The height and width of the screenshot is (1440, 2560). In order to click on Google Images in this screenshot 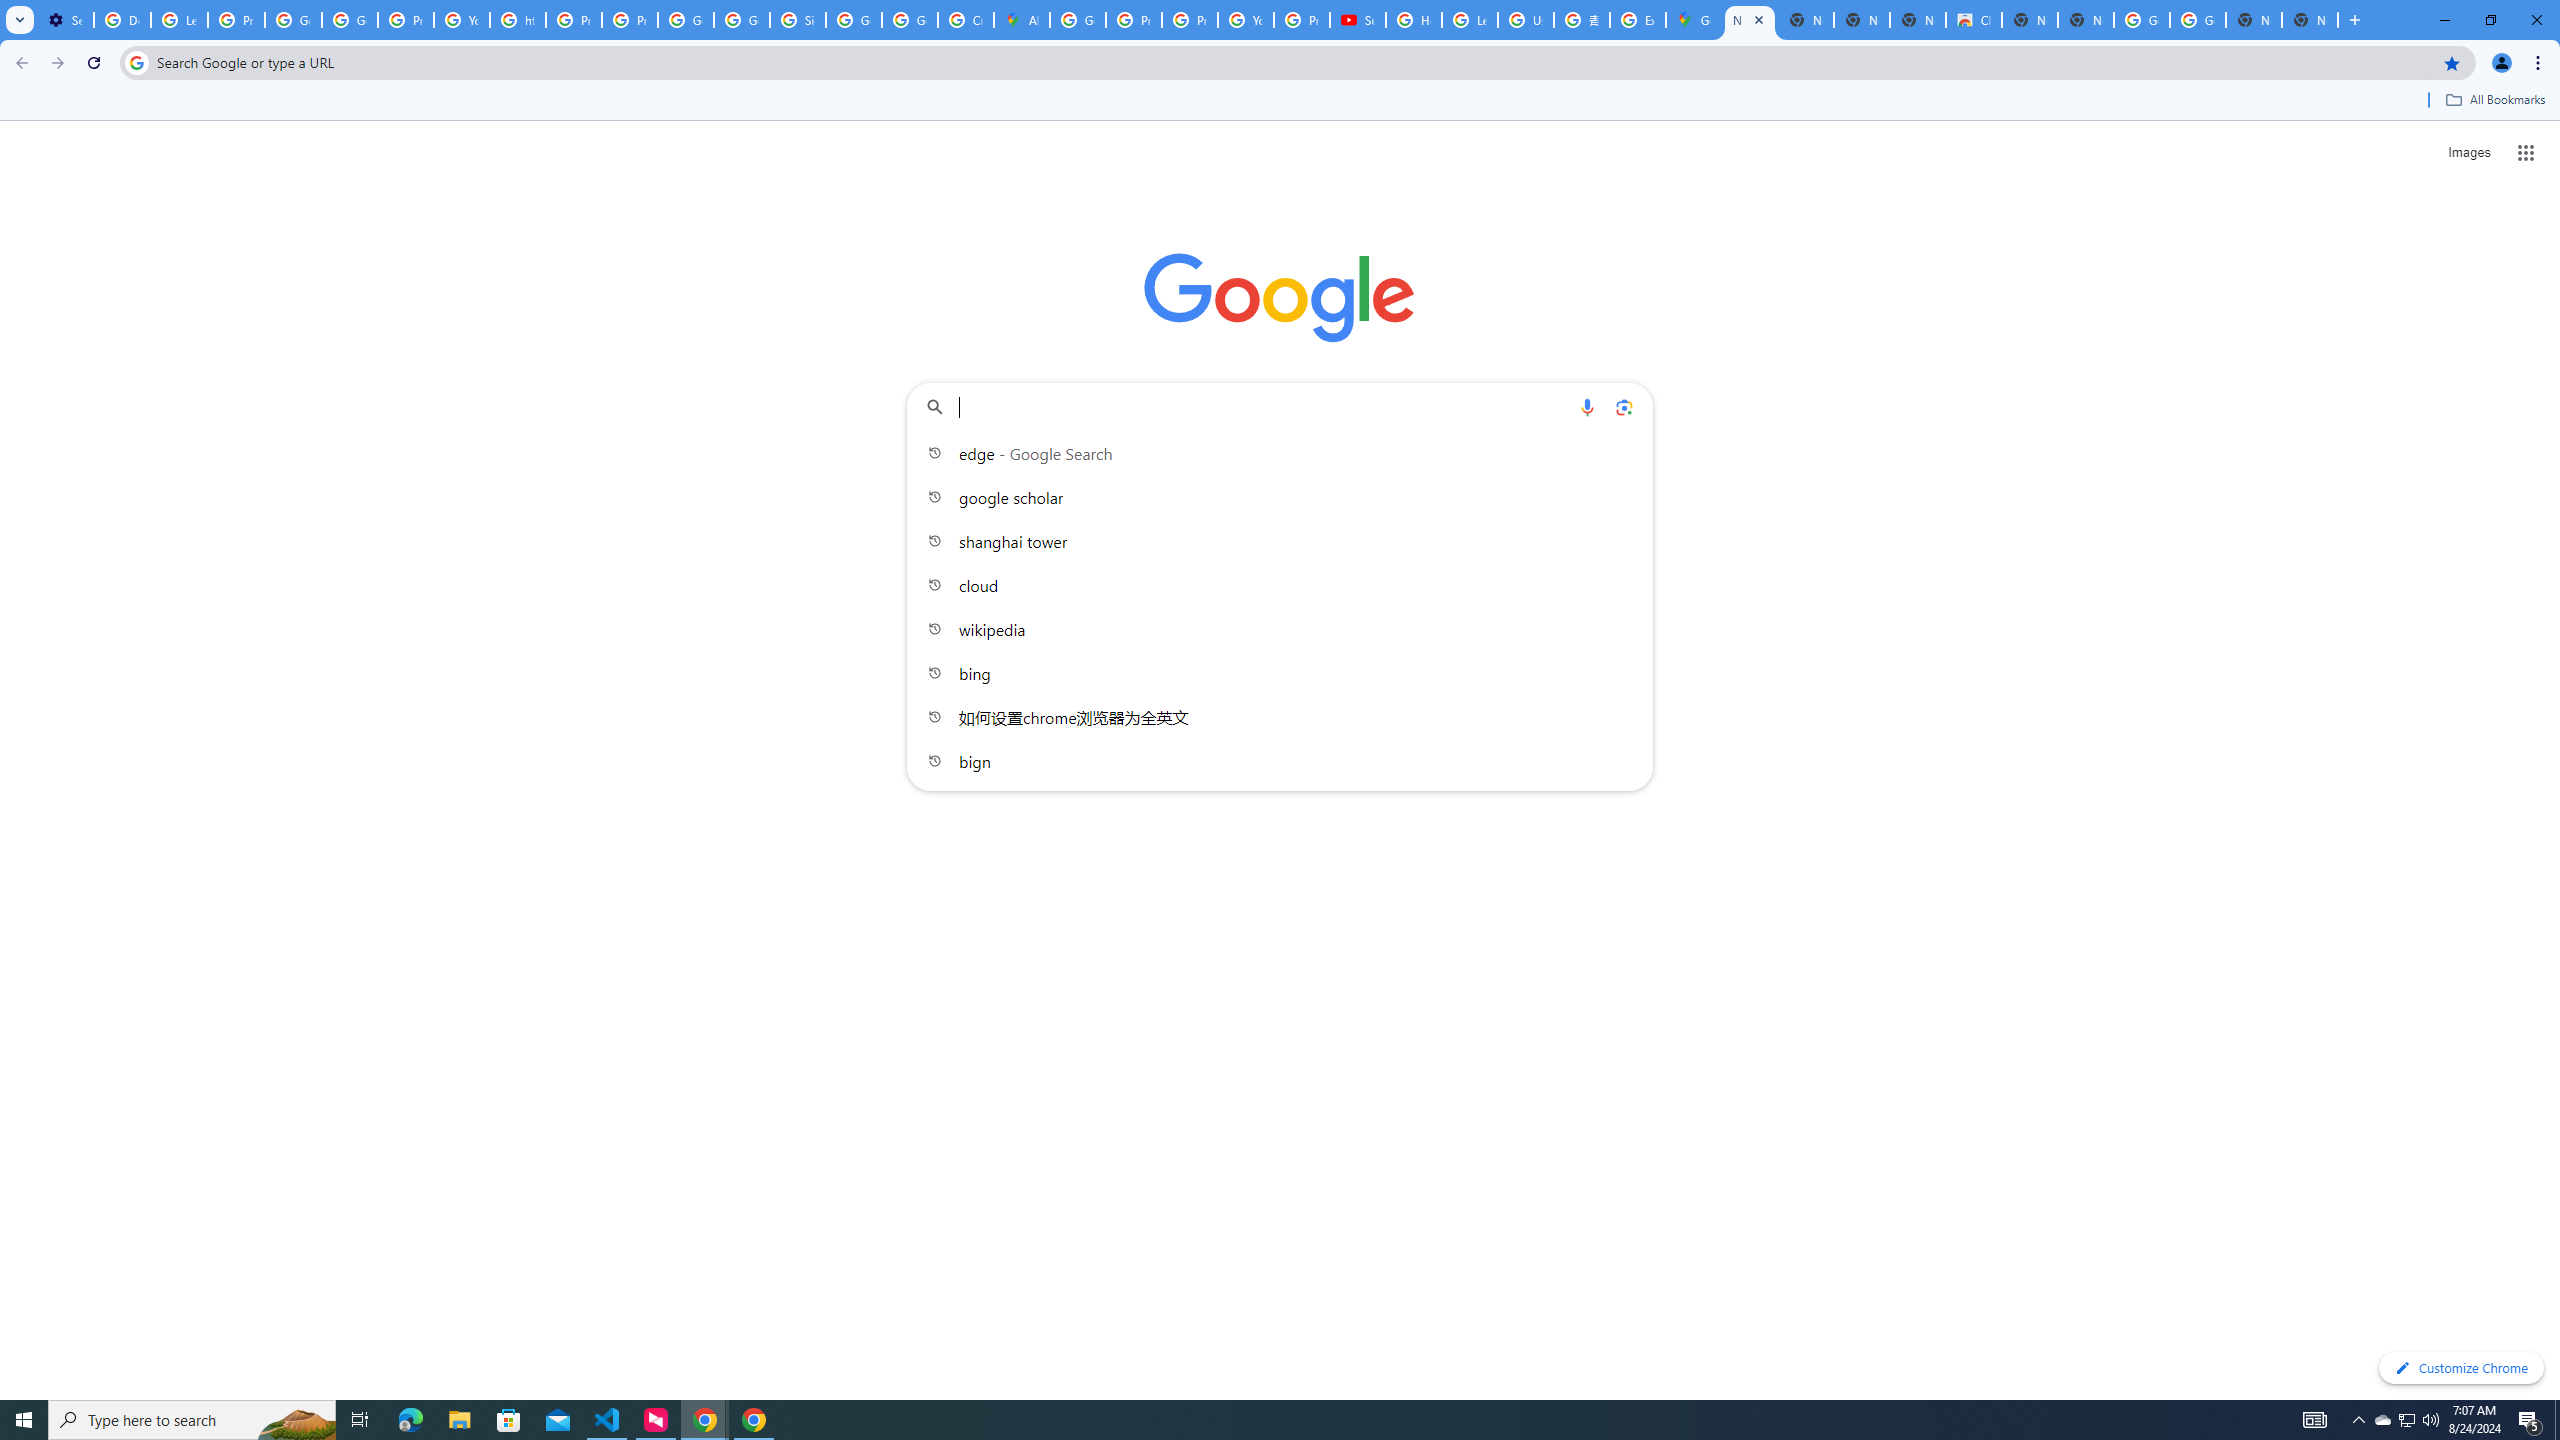, I will do `click(2141, 20)`.